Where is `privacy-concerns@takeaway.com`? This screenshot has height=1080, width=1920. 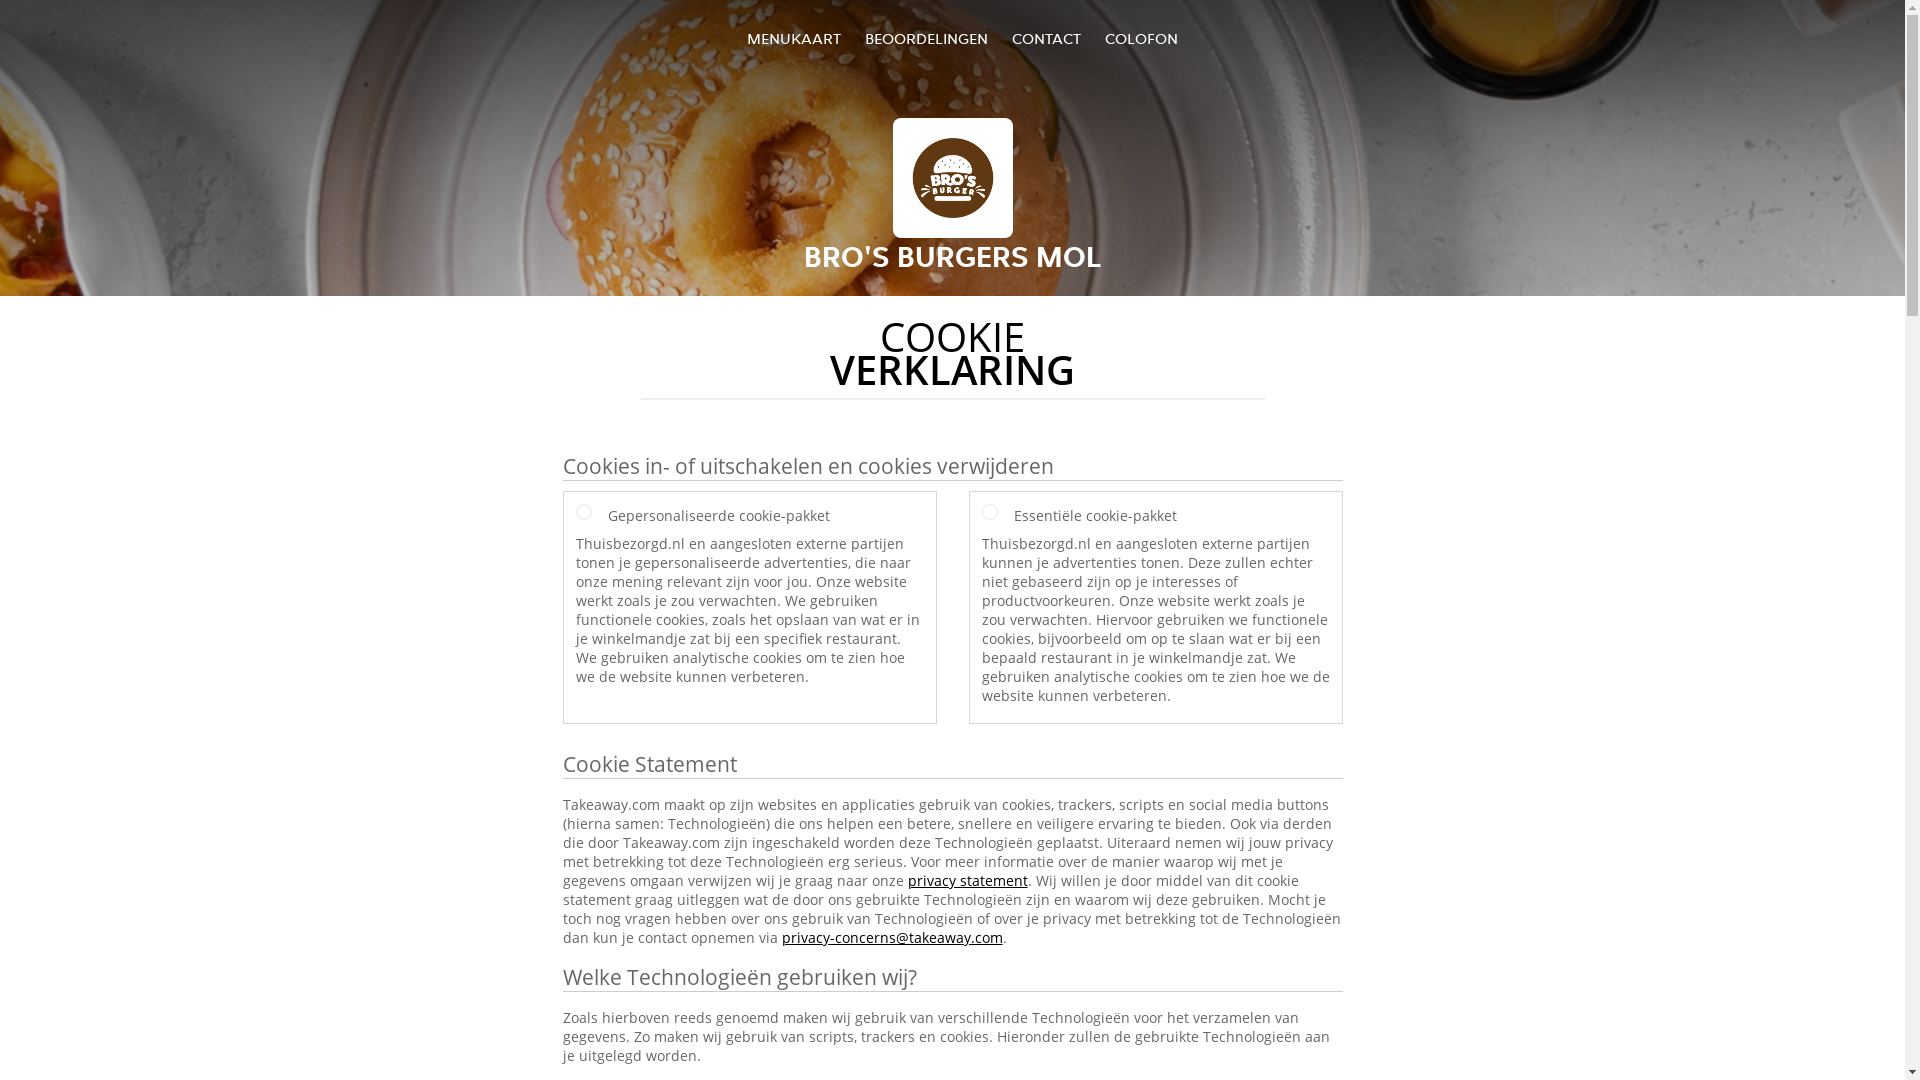
privacy-concerns@takeaway.com is located at coordinates (892, 938).